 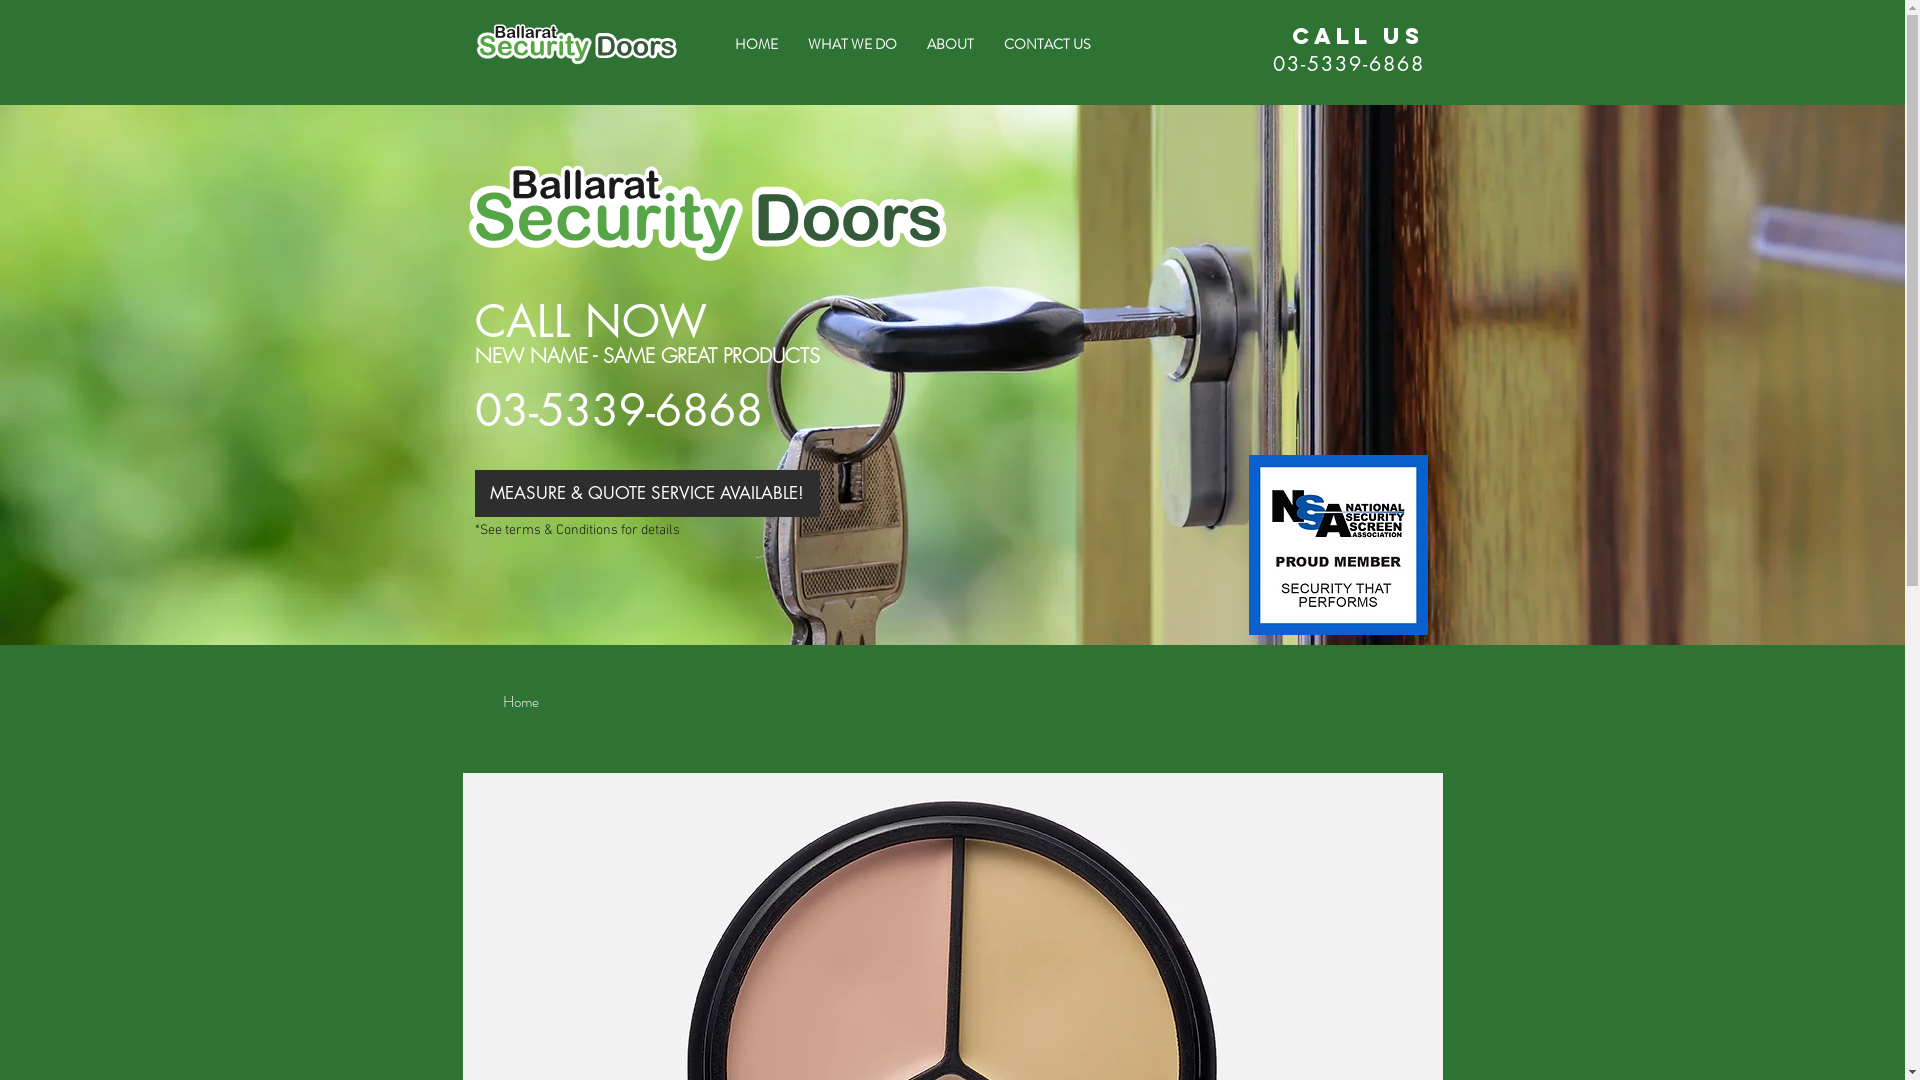 What do you see at coordinates (1338, 544) in the screenshot?
I see `nssa-logo-330.png` at bounding box center [1338, 544].